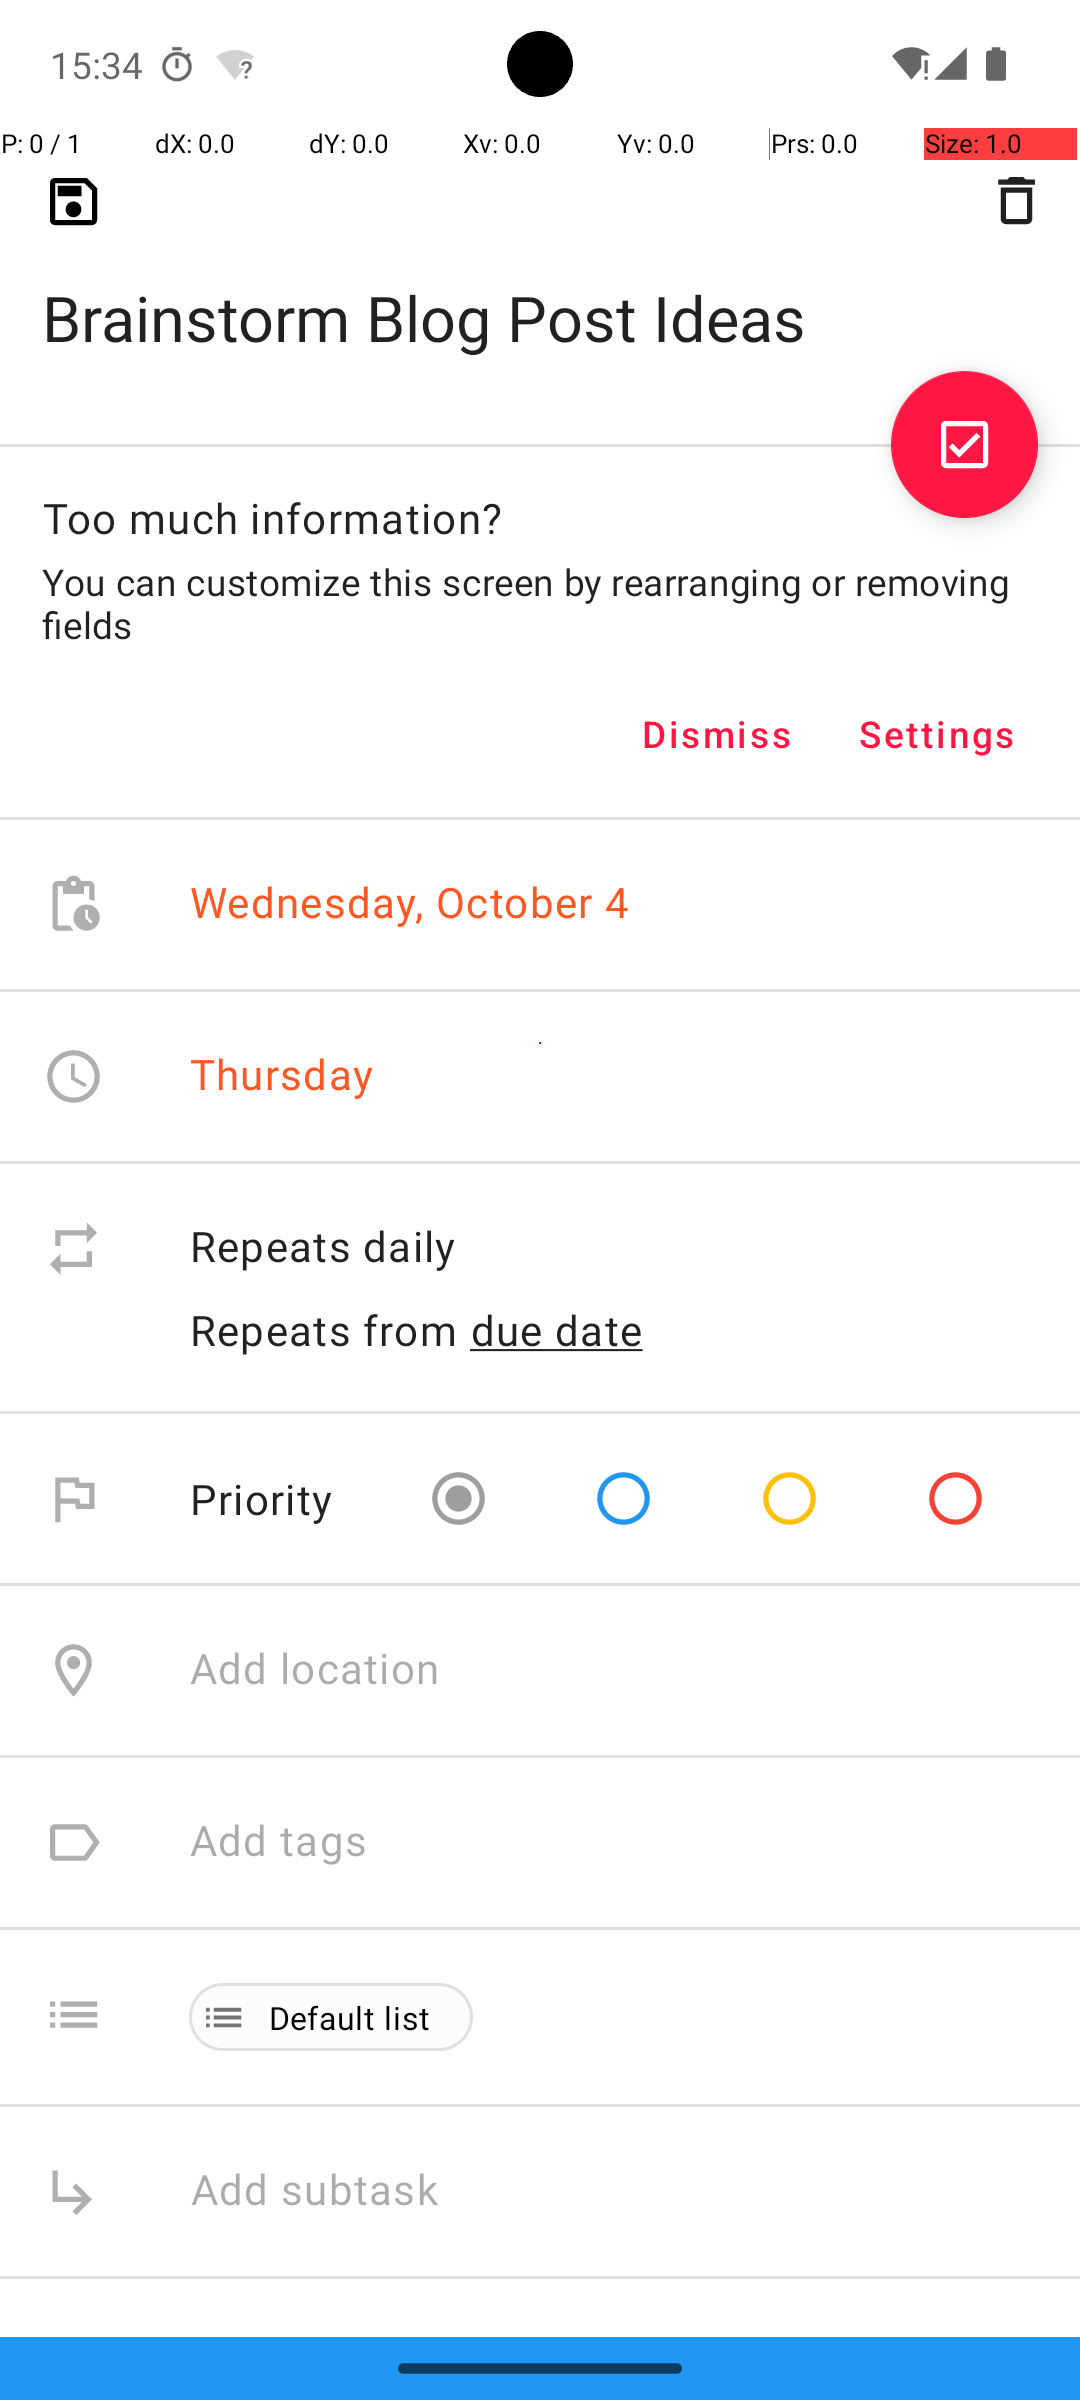  Describe the element at coordinates (324, 1330) in the screenshot. I see `Repeats from` at that location.